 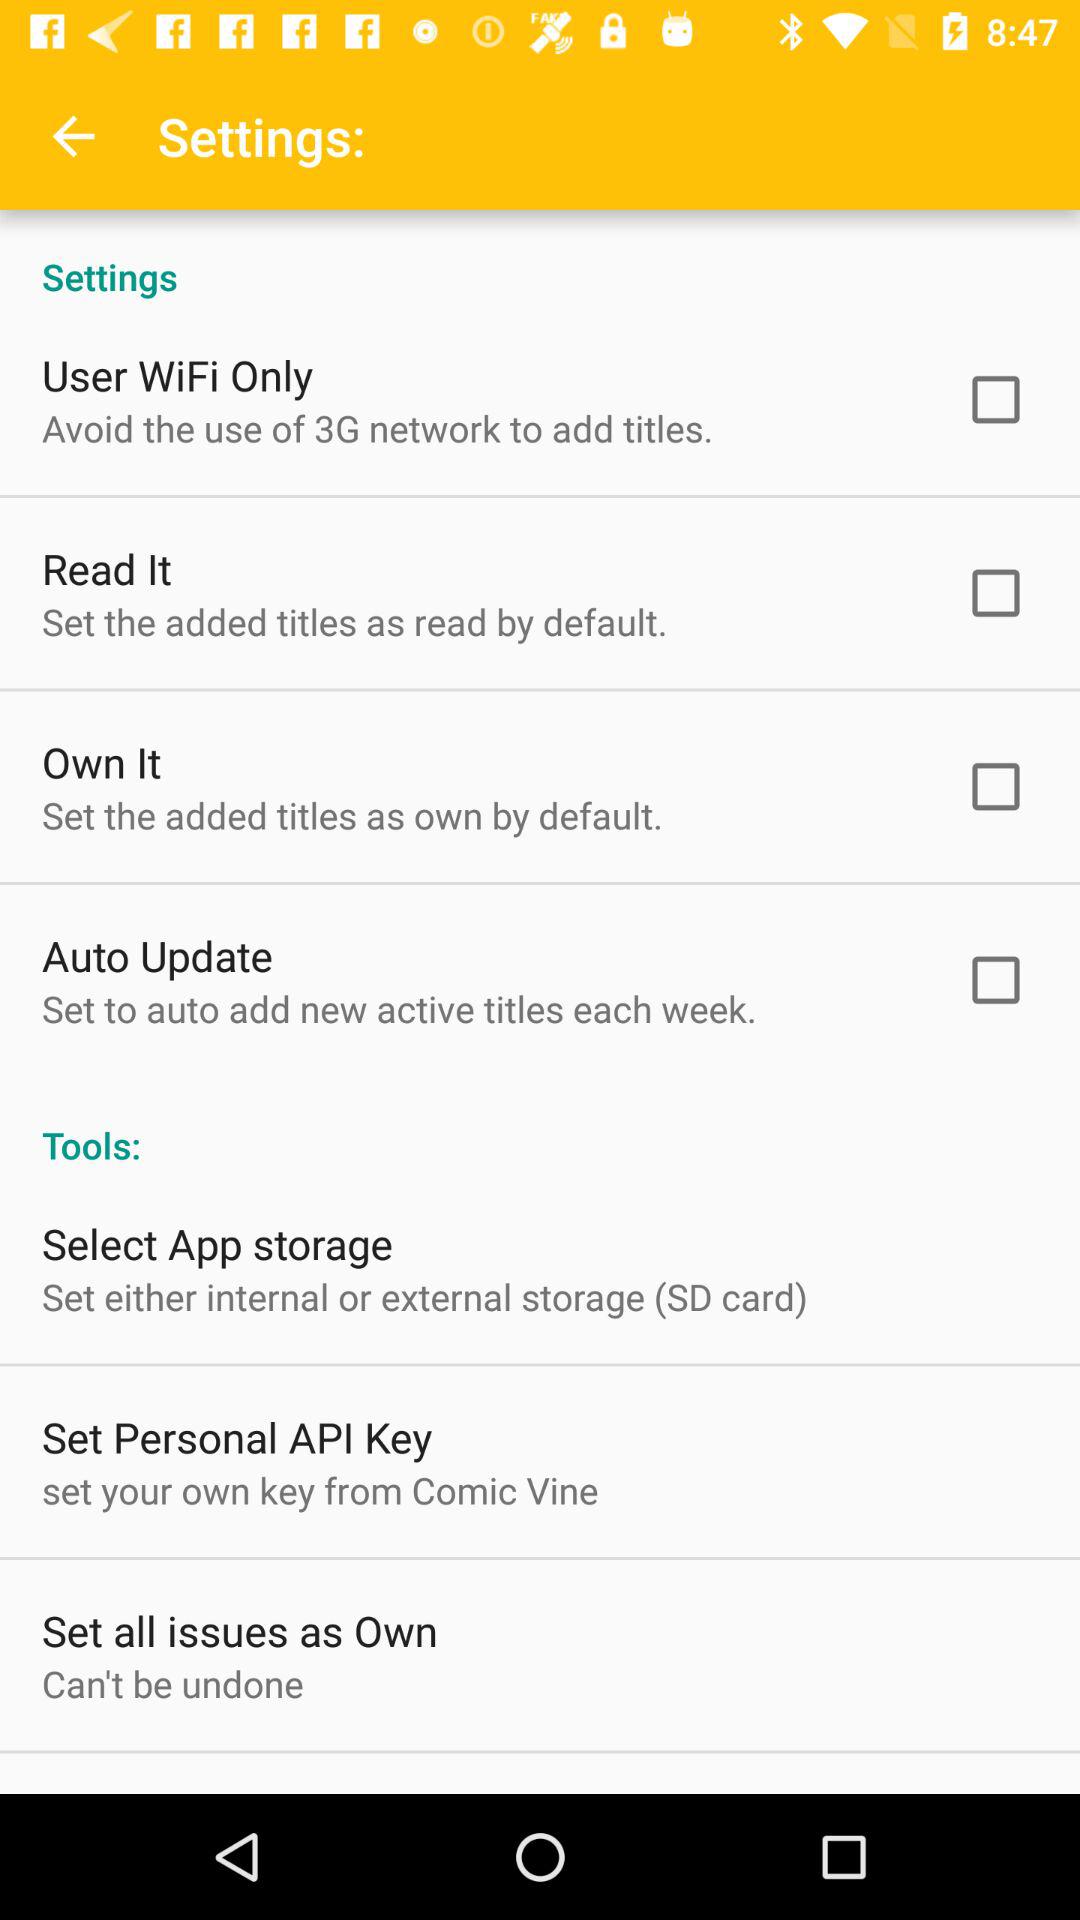 I want to click on choose item next to settings: icon, so click(x=73, y=136).